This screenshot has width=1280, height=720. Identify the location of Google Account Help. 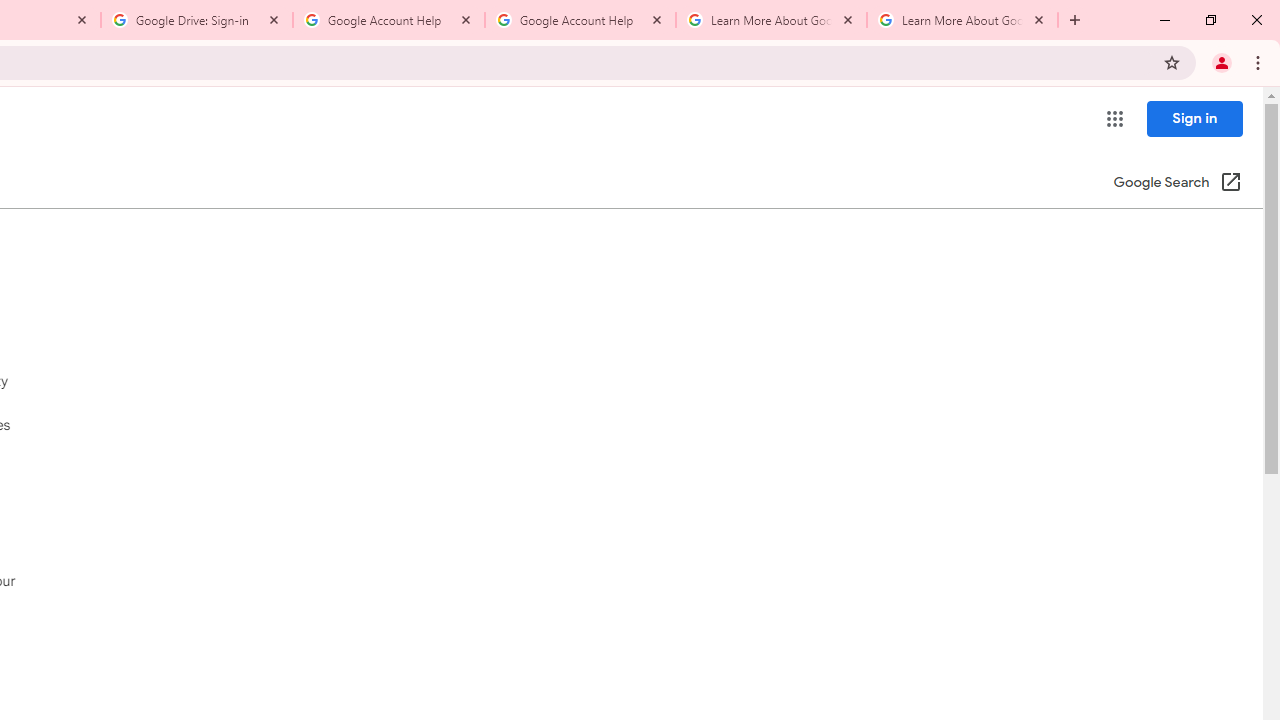
(580, 20).